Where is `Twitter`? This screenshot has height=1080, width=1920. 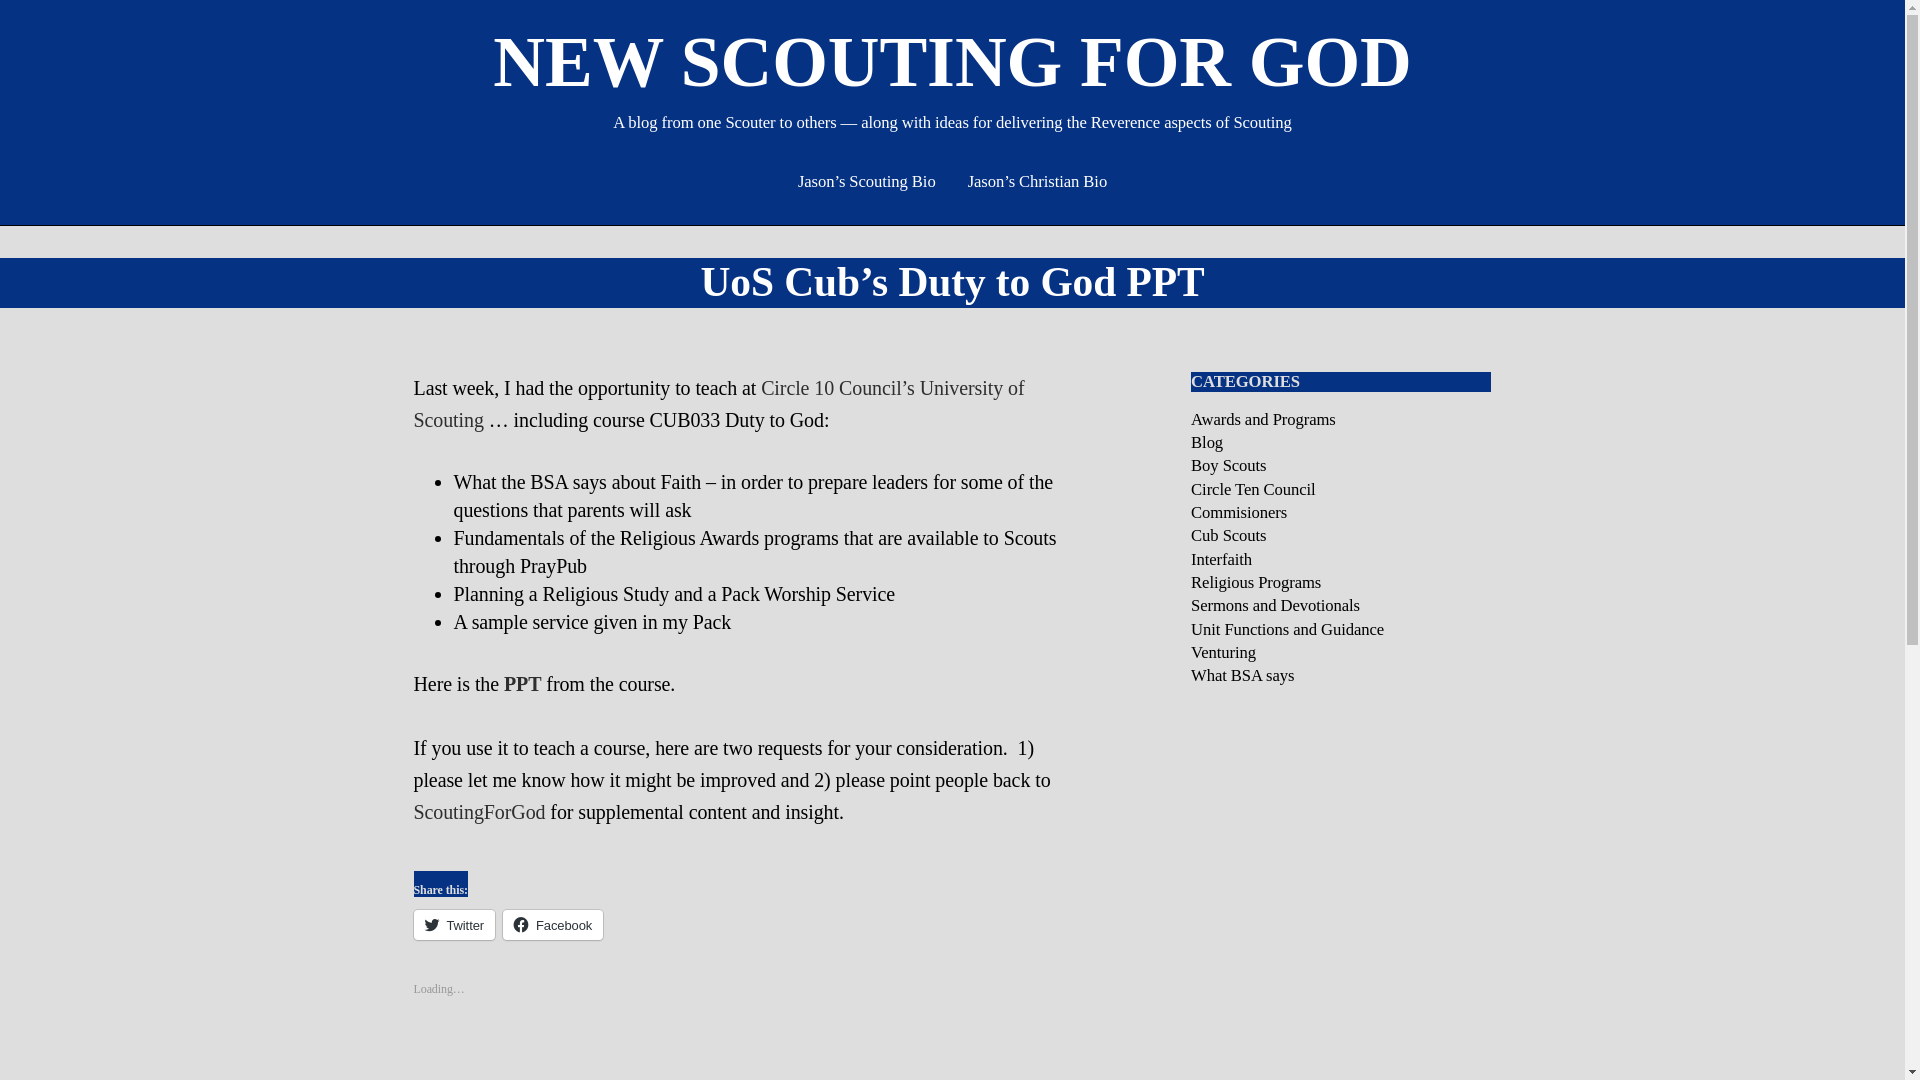 Twitter is located at coordinates (454, 924).